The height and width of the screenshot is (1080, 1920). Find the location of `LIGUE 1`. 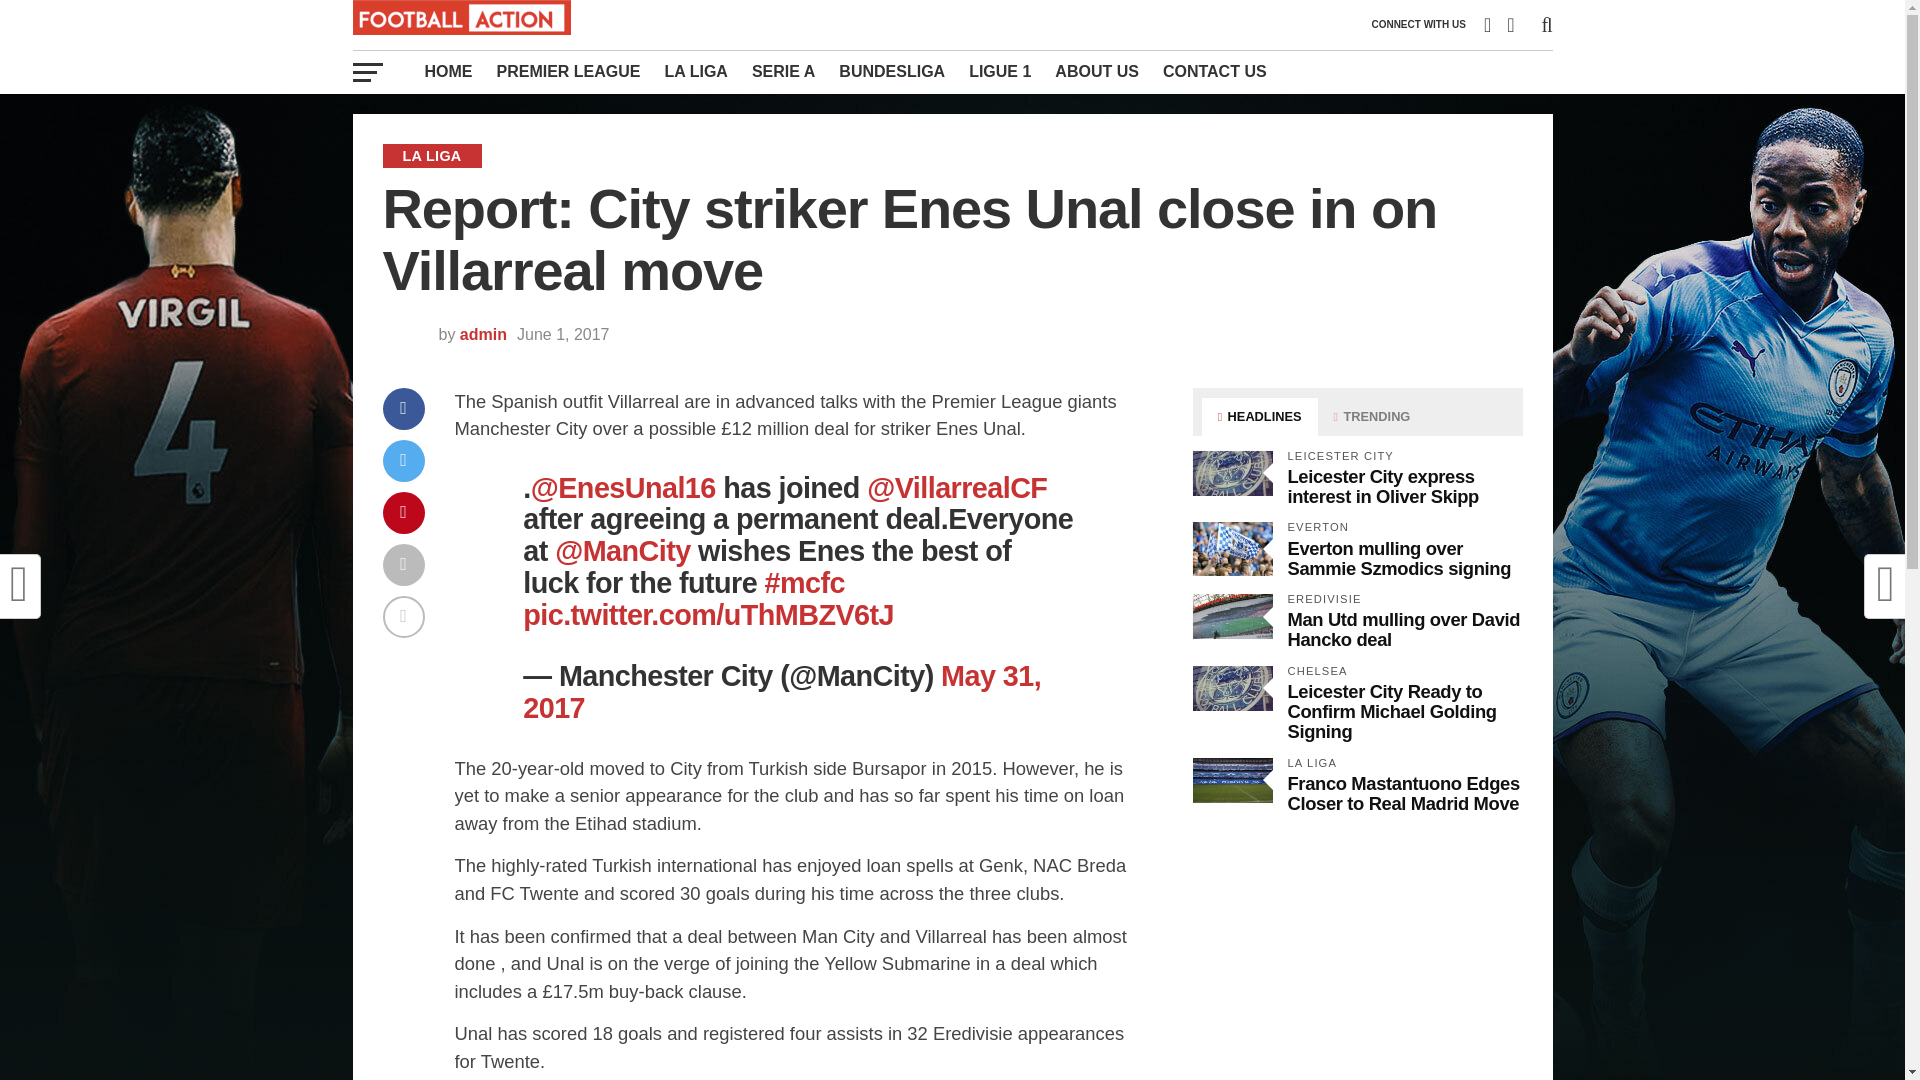

LIGUE 1 is located at coordinates (999, 71).